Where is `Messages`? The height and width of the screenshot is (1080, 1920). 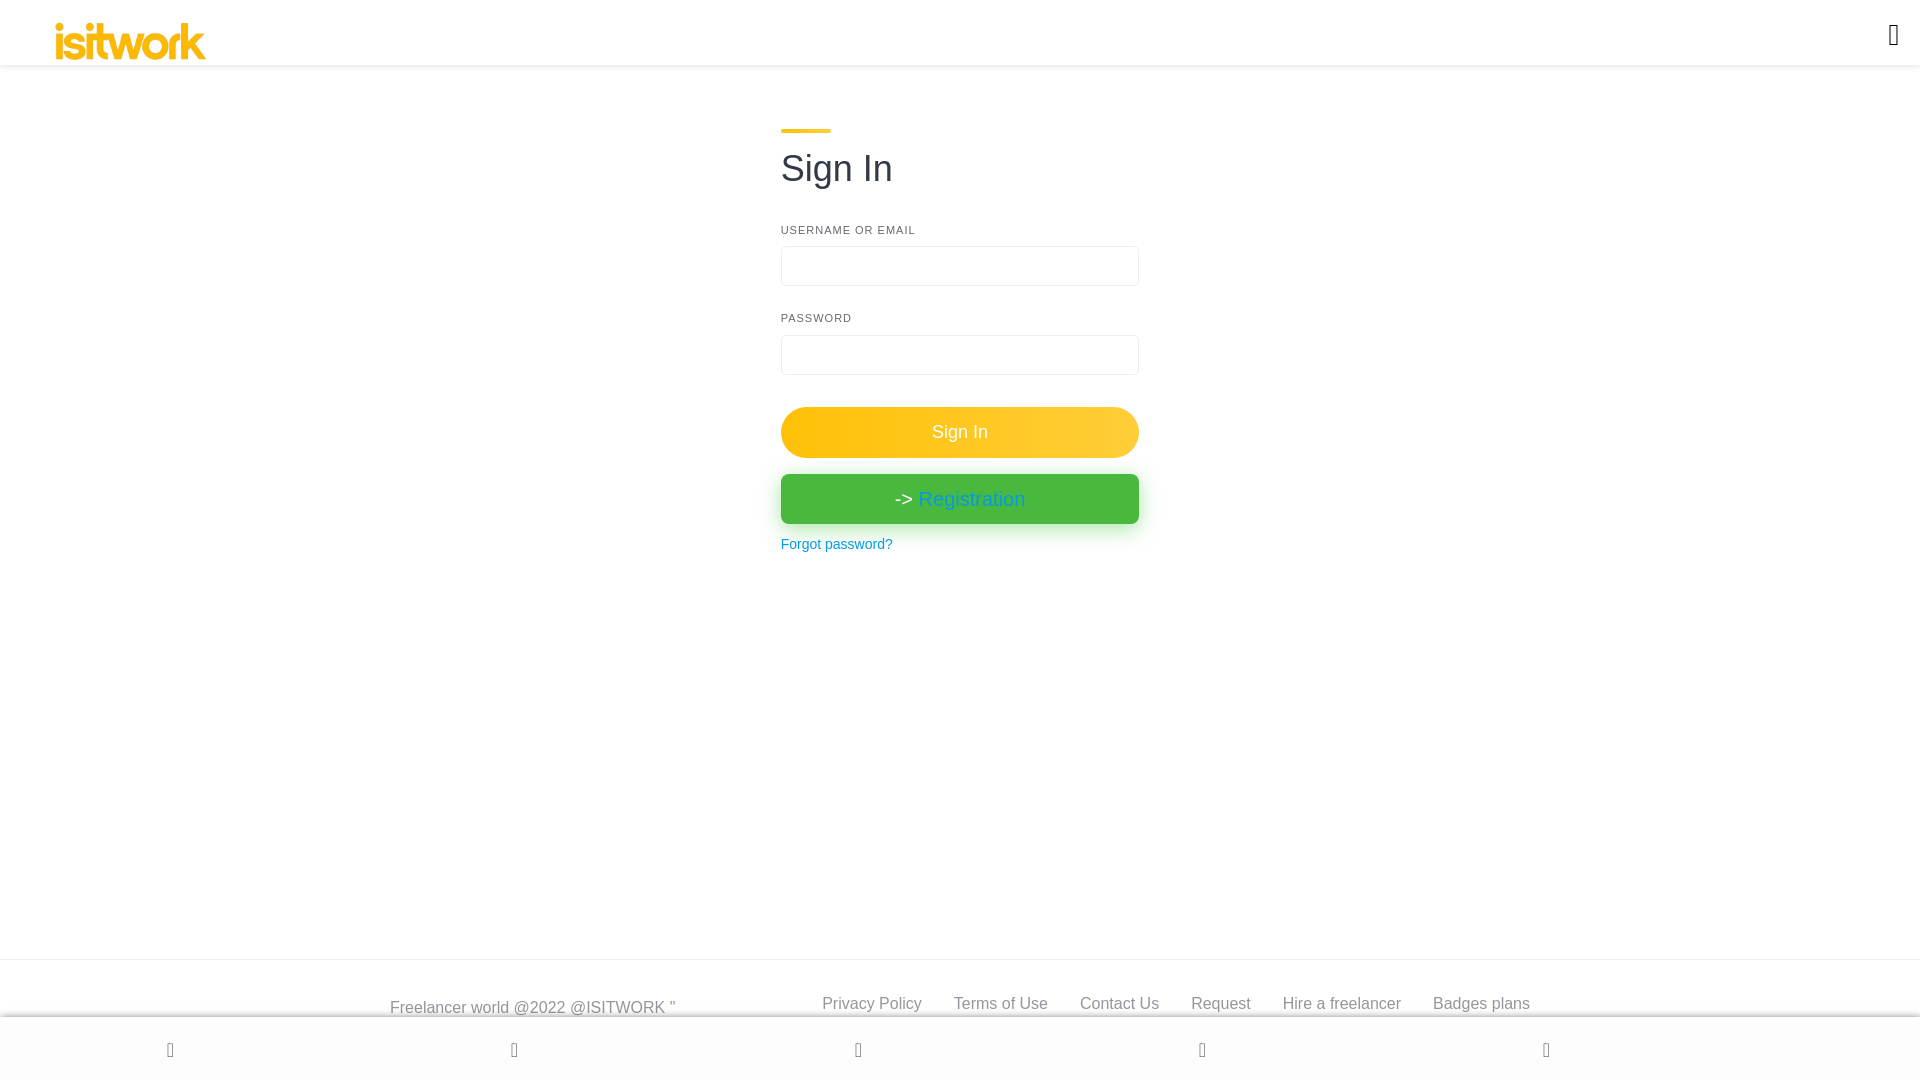
Messages is located at coordinates (1204, 1050).